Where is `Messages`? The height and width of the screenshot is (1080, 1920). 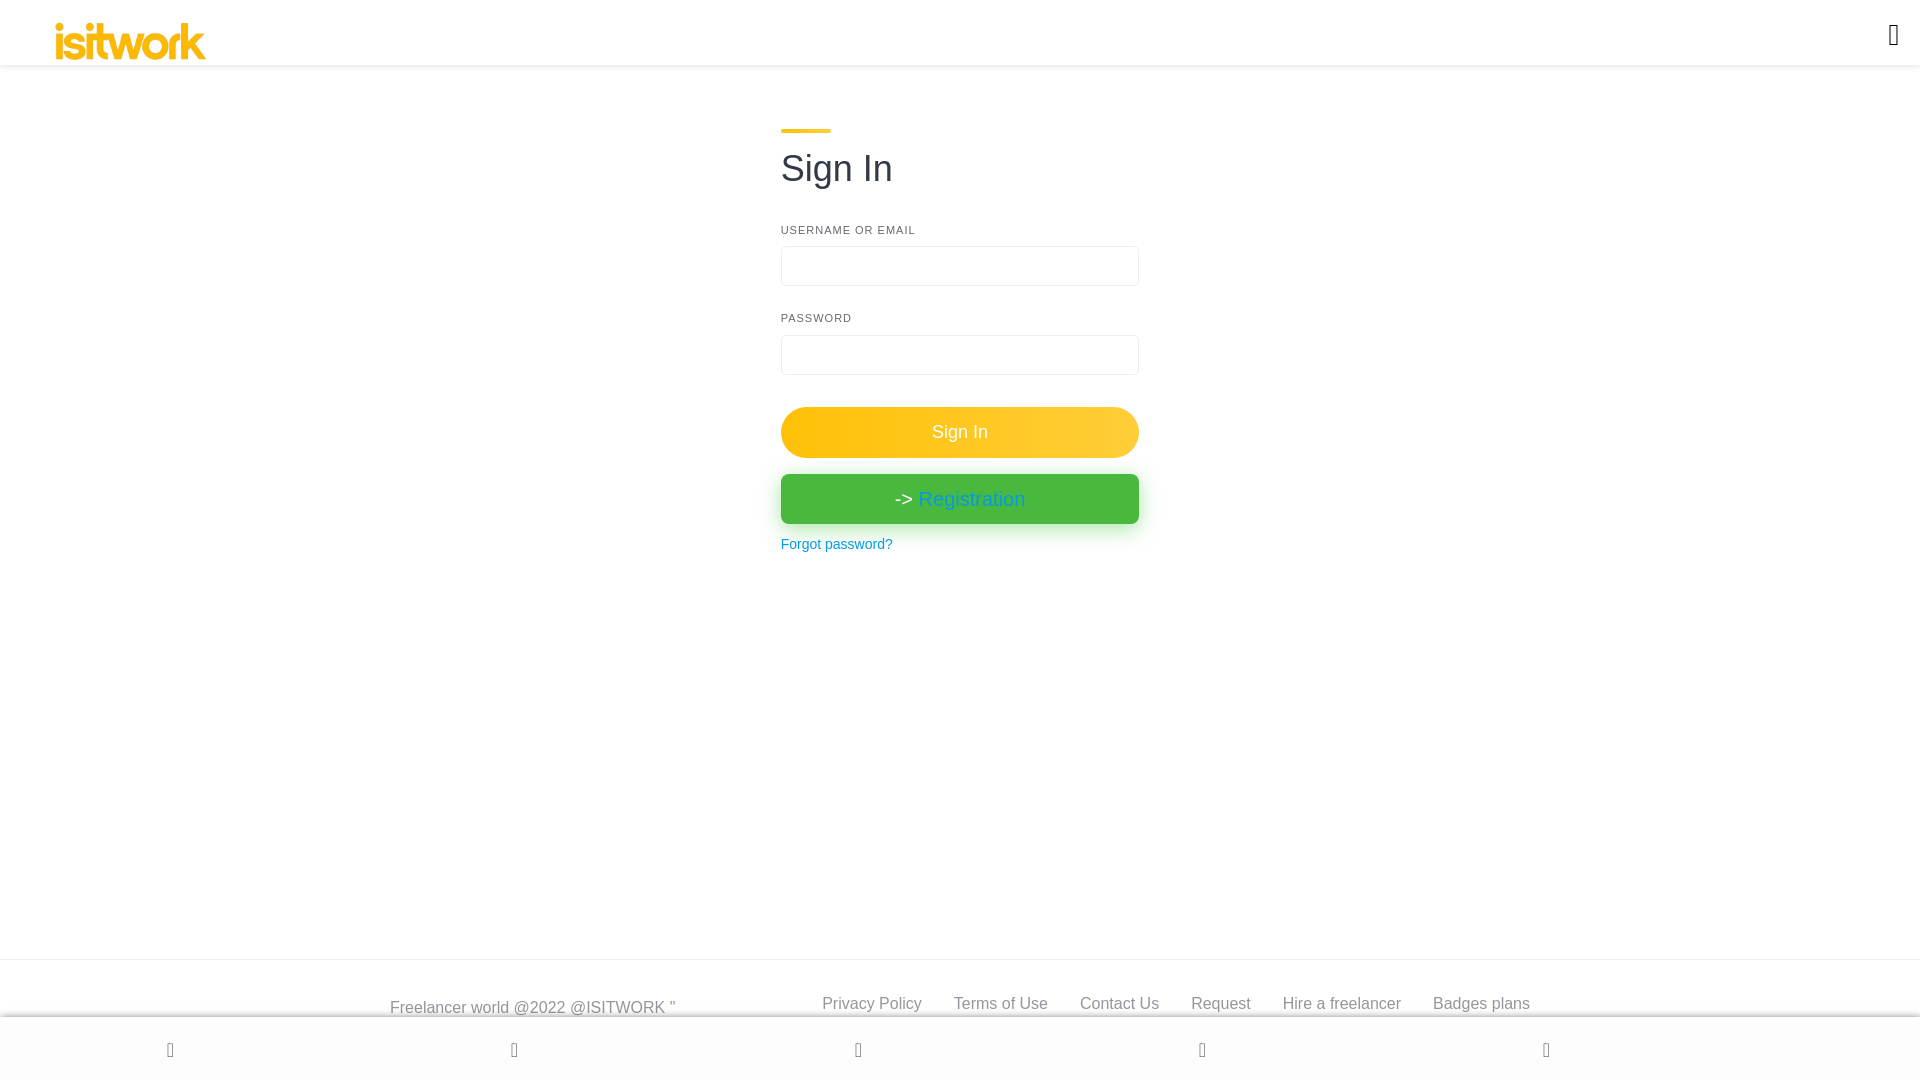
Messages is located at coordinates (1204, 1050).